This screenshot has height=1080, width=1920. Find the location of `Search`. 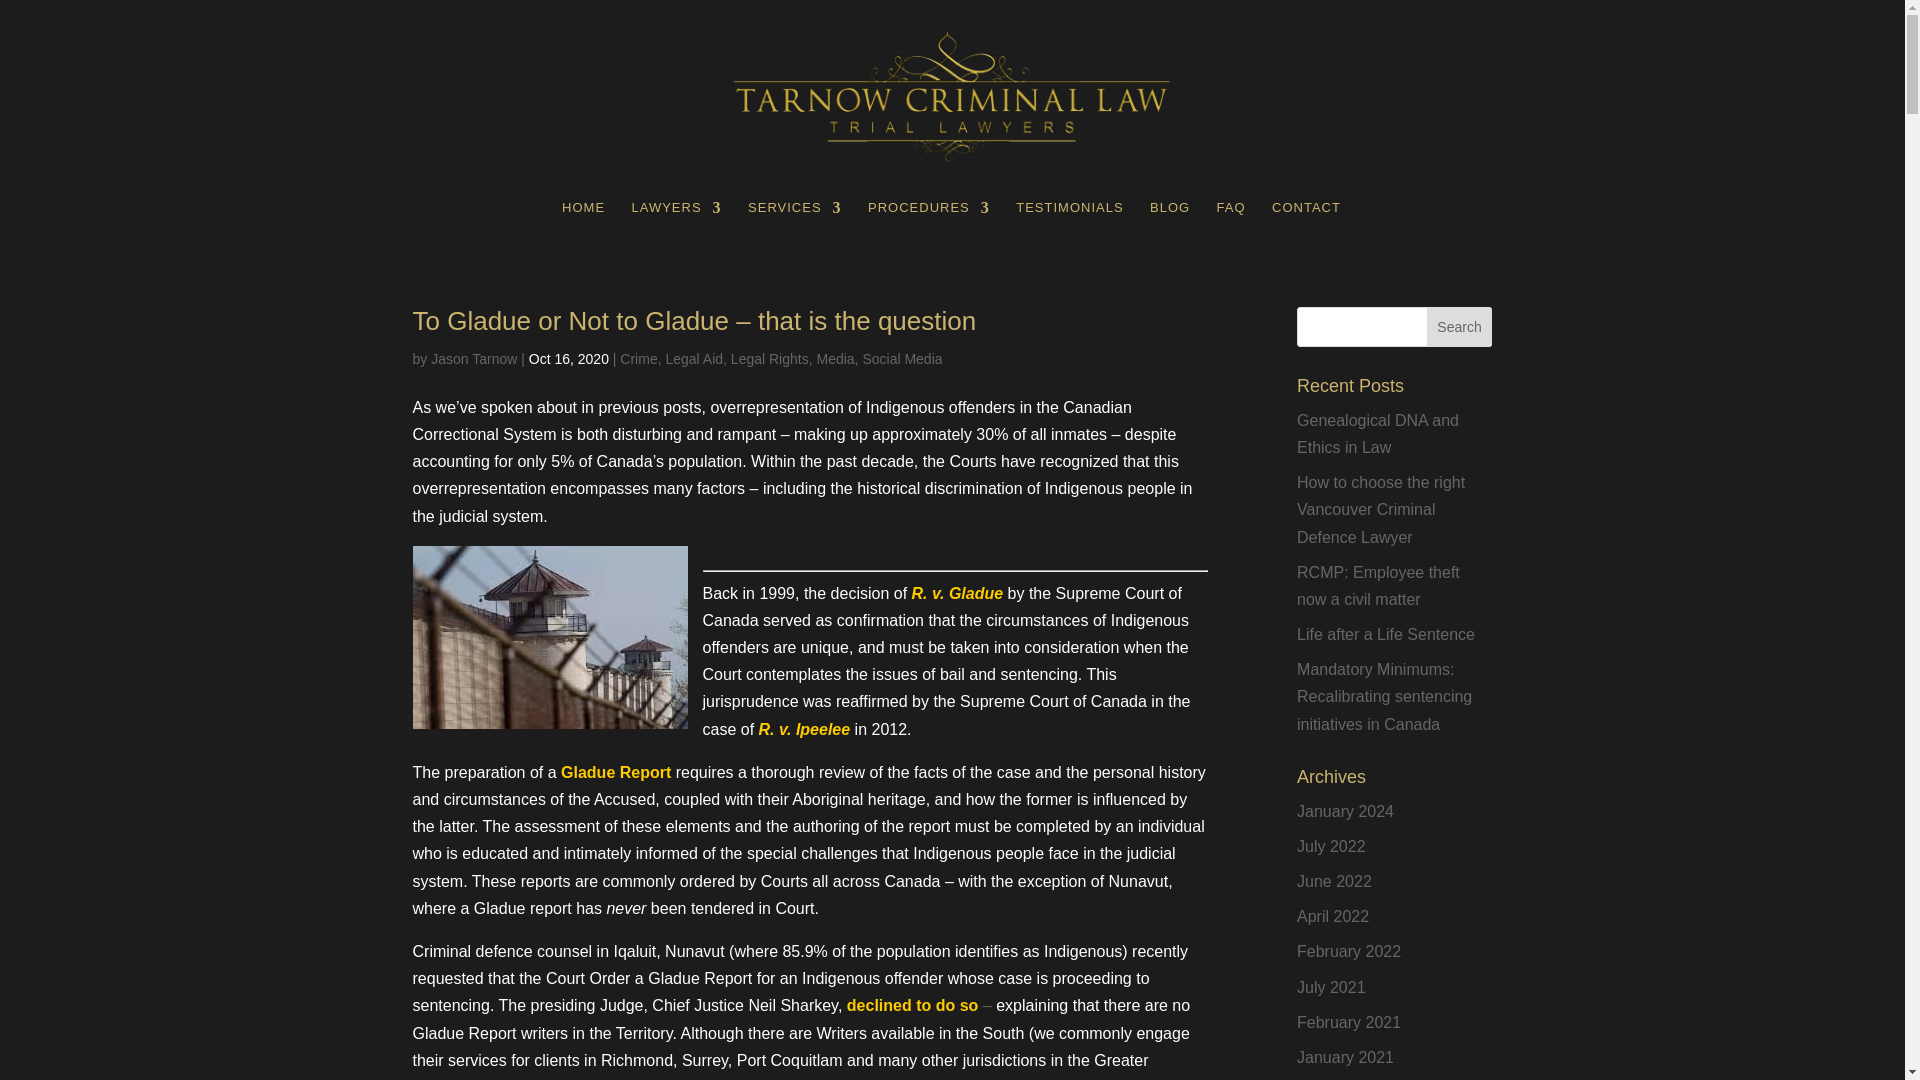

Search is located at coordinates (1460, 326).